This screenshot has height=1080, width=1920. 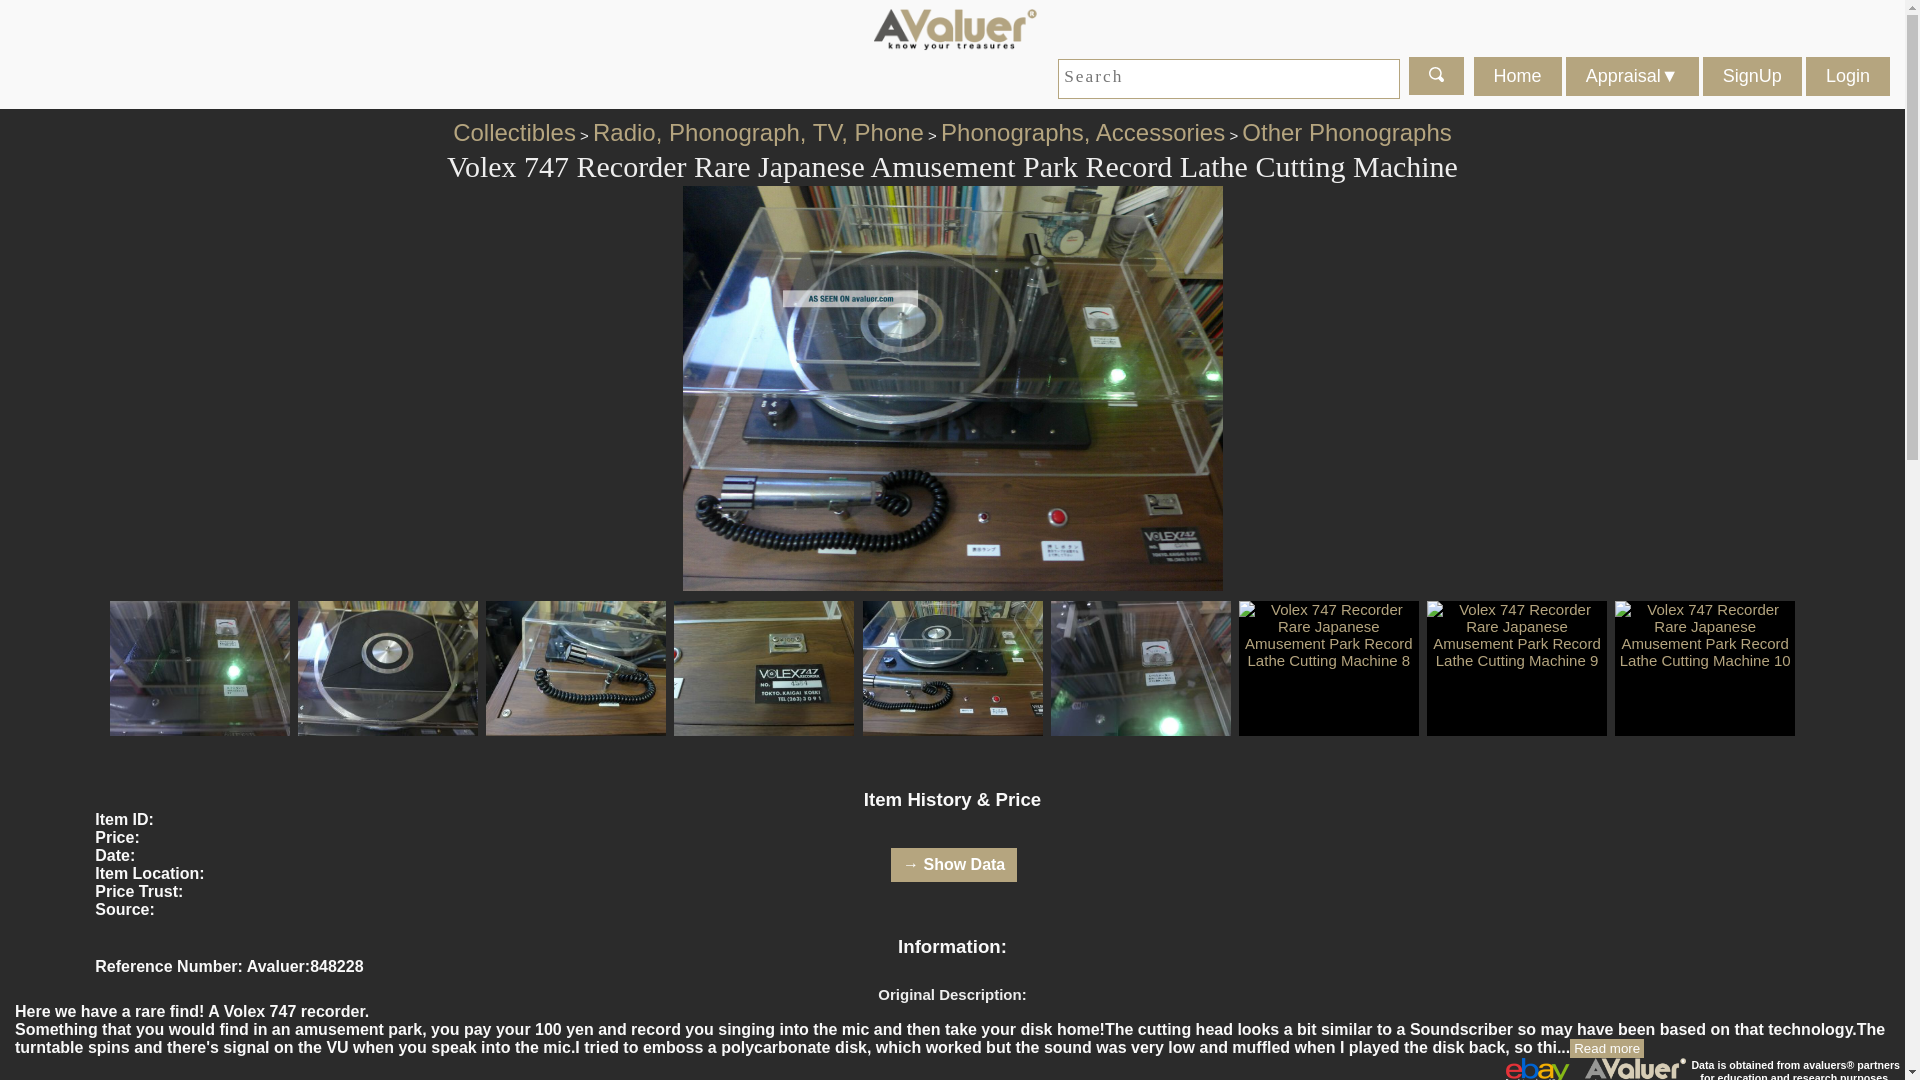 I want to click on SignUp, so click(x=1752, y=76).